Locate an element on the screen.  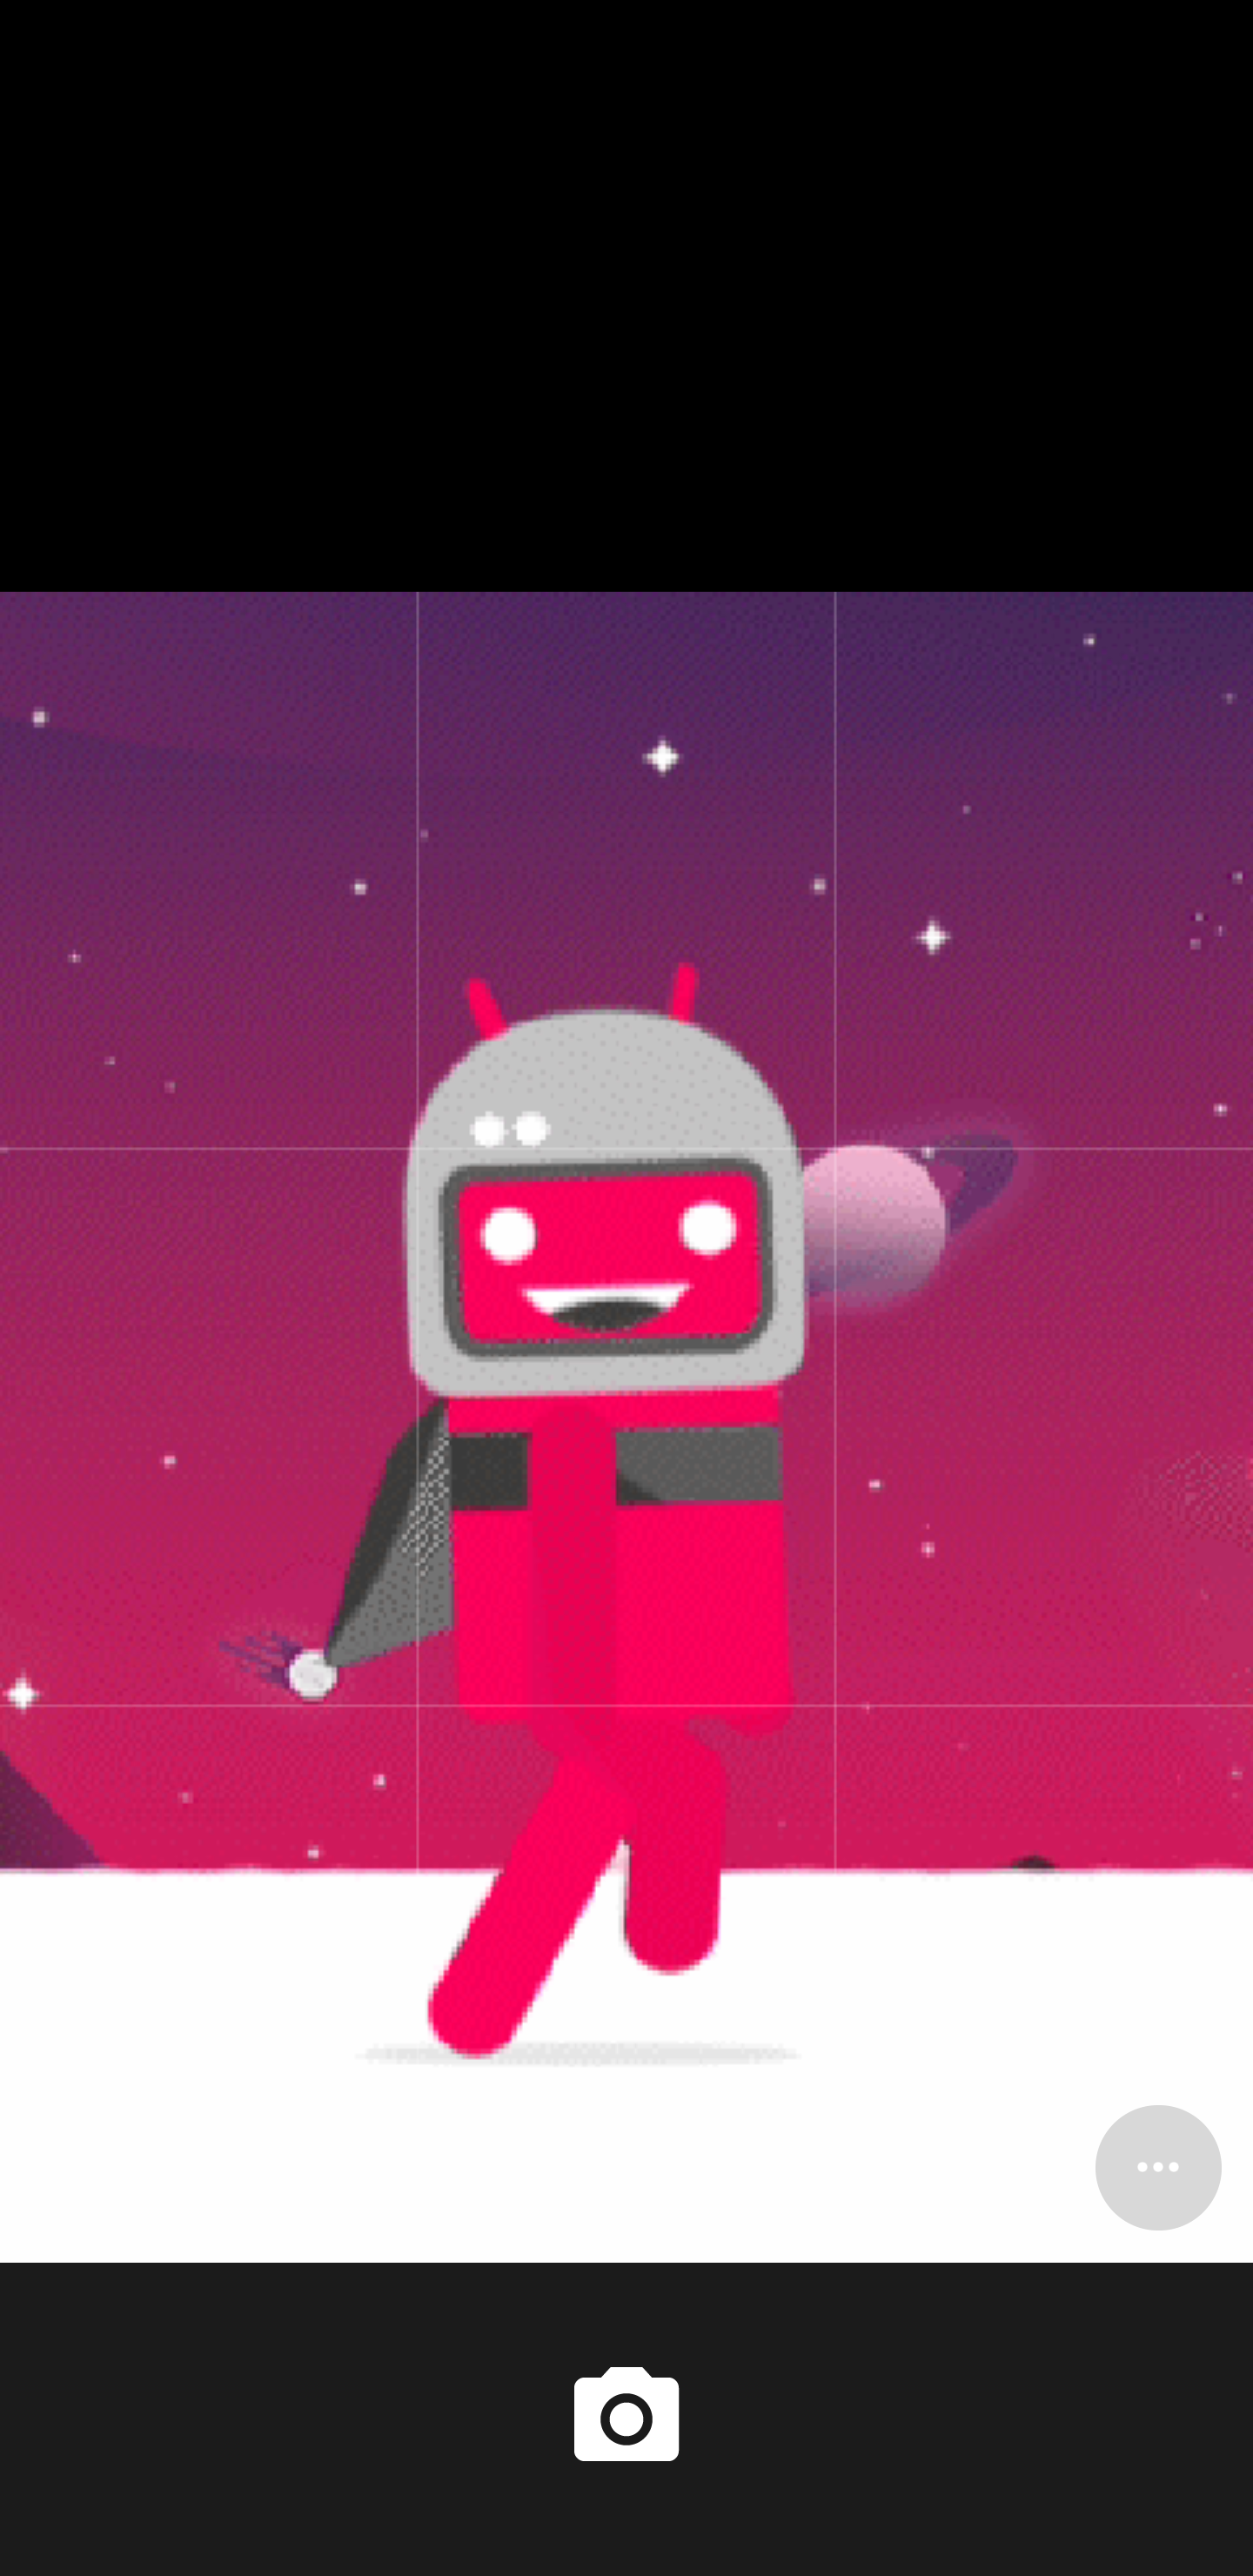
Shutter is located at coordinates (626, 2418).